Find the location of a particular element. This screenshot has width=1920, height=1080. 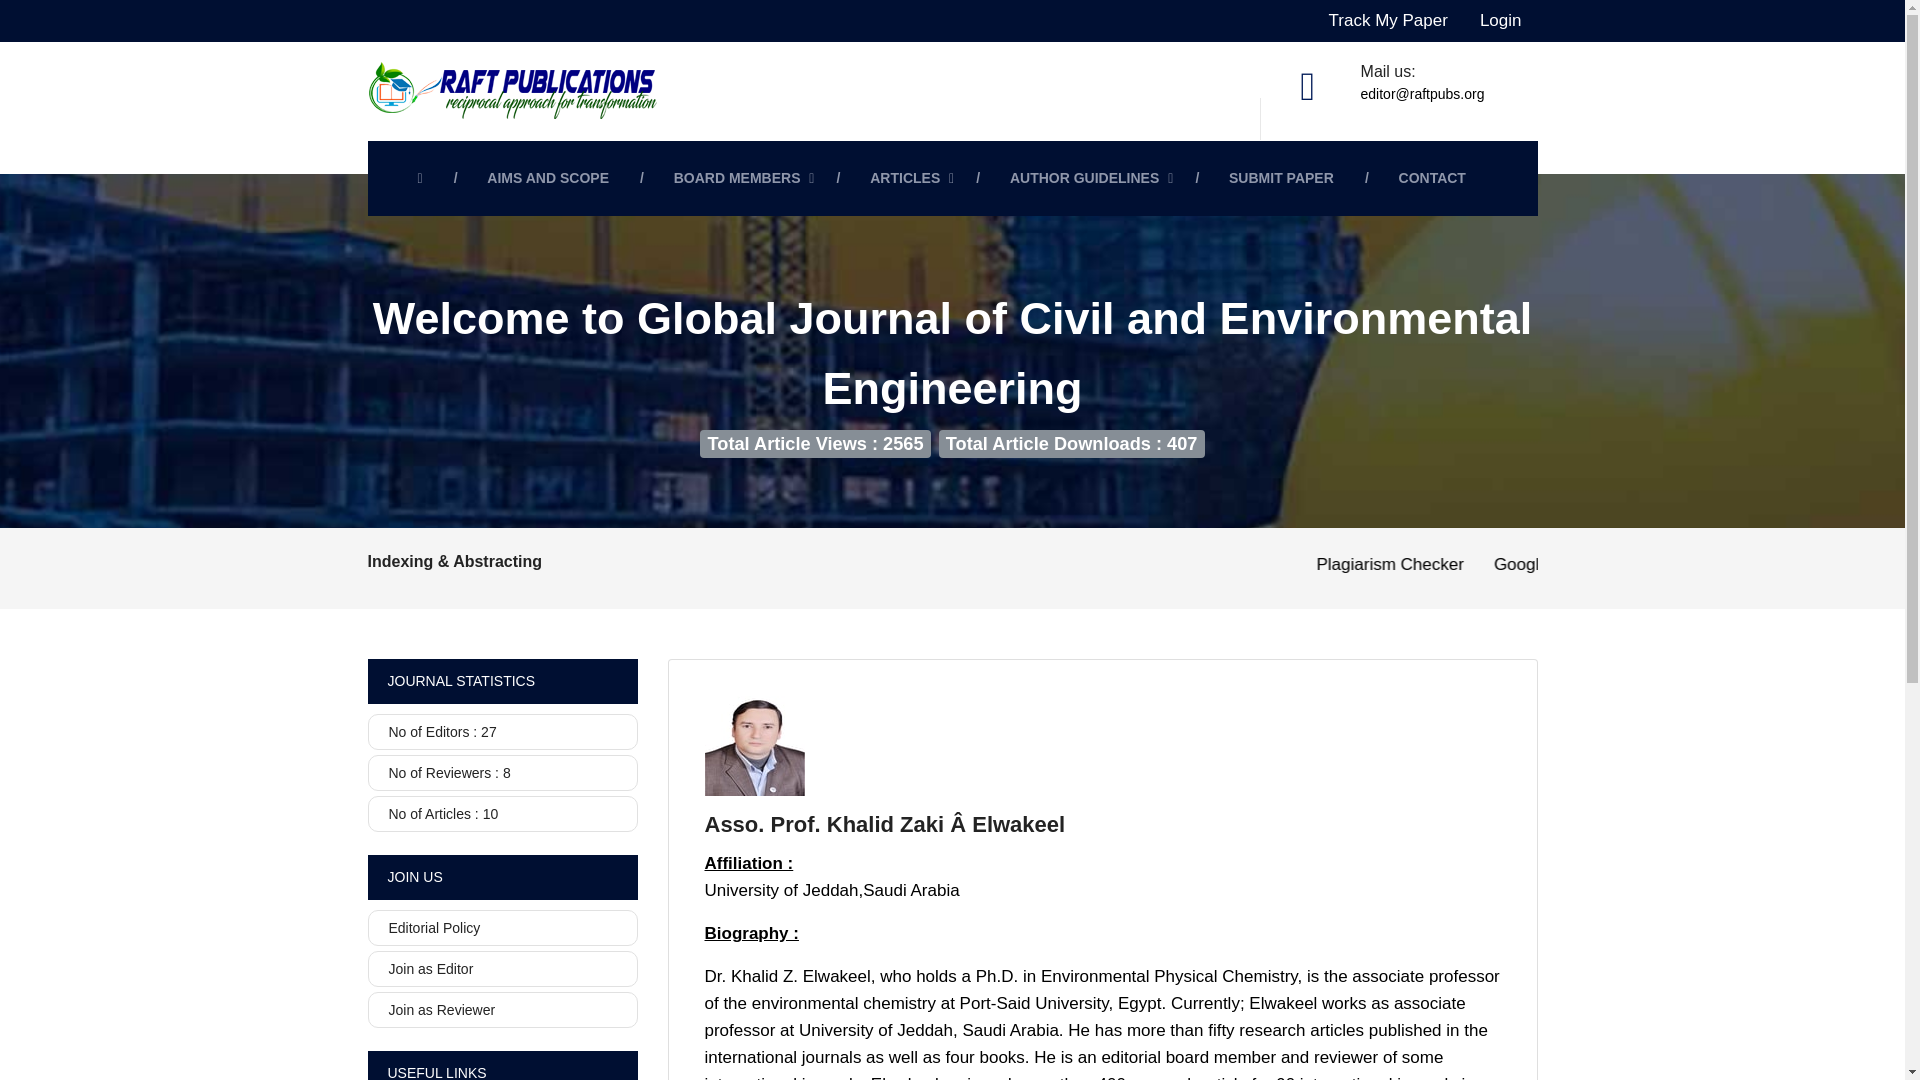

AUTHOR GUIDELINES is located at coordinates (1091, 178).